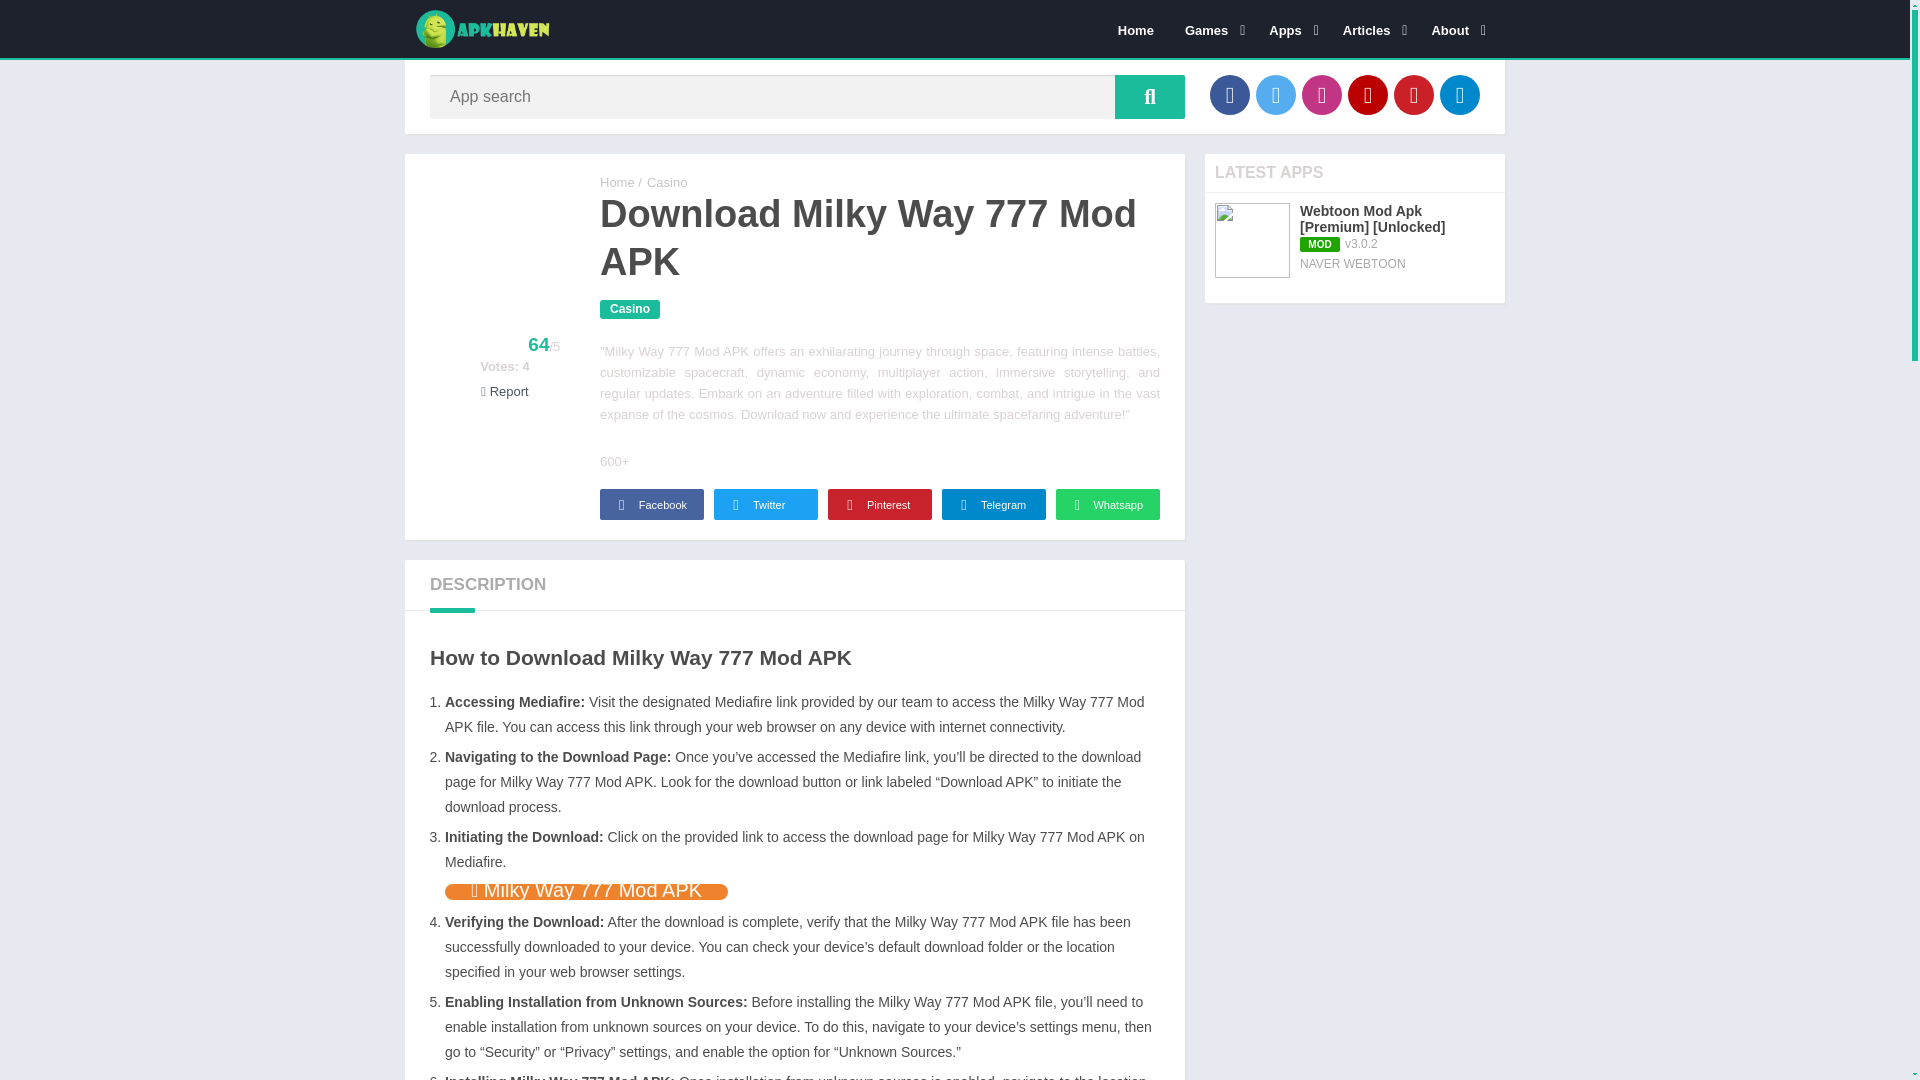 This screenshot has width=1920, height=1080. What do you see at coordinates (1460, 94) in the screenshot?
I see `Telegram` at bounding box center [1460, 94].